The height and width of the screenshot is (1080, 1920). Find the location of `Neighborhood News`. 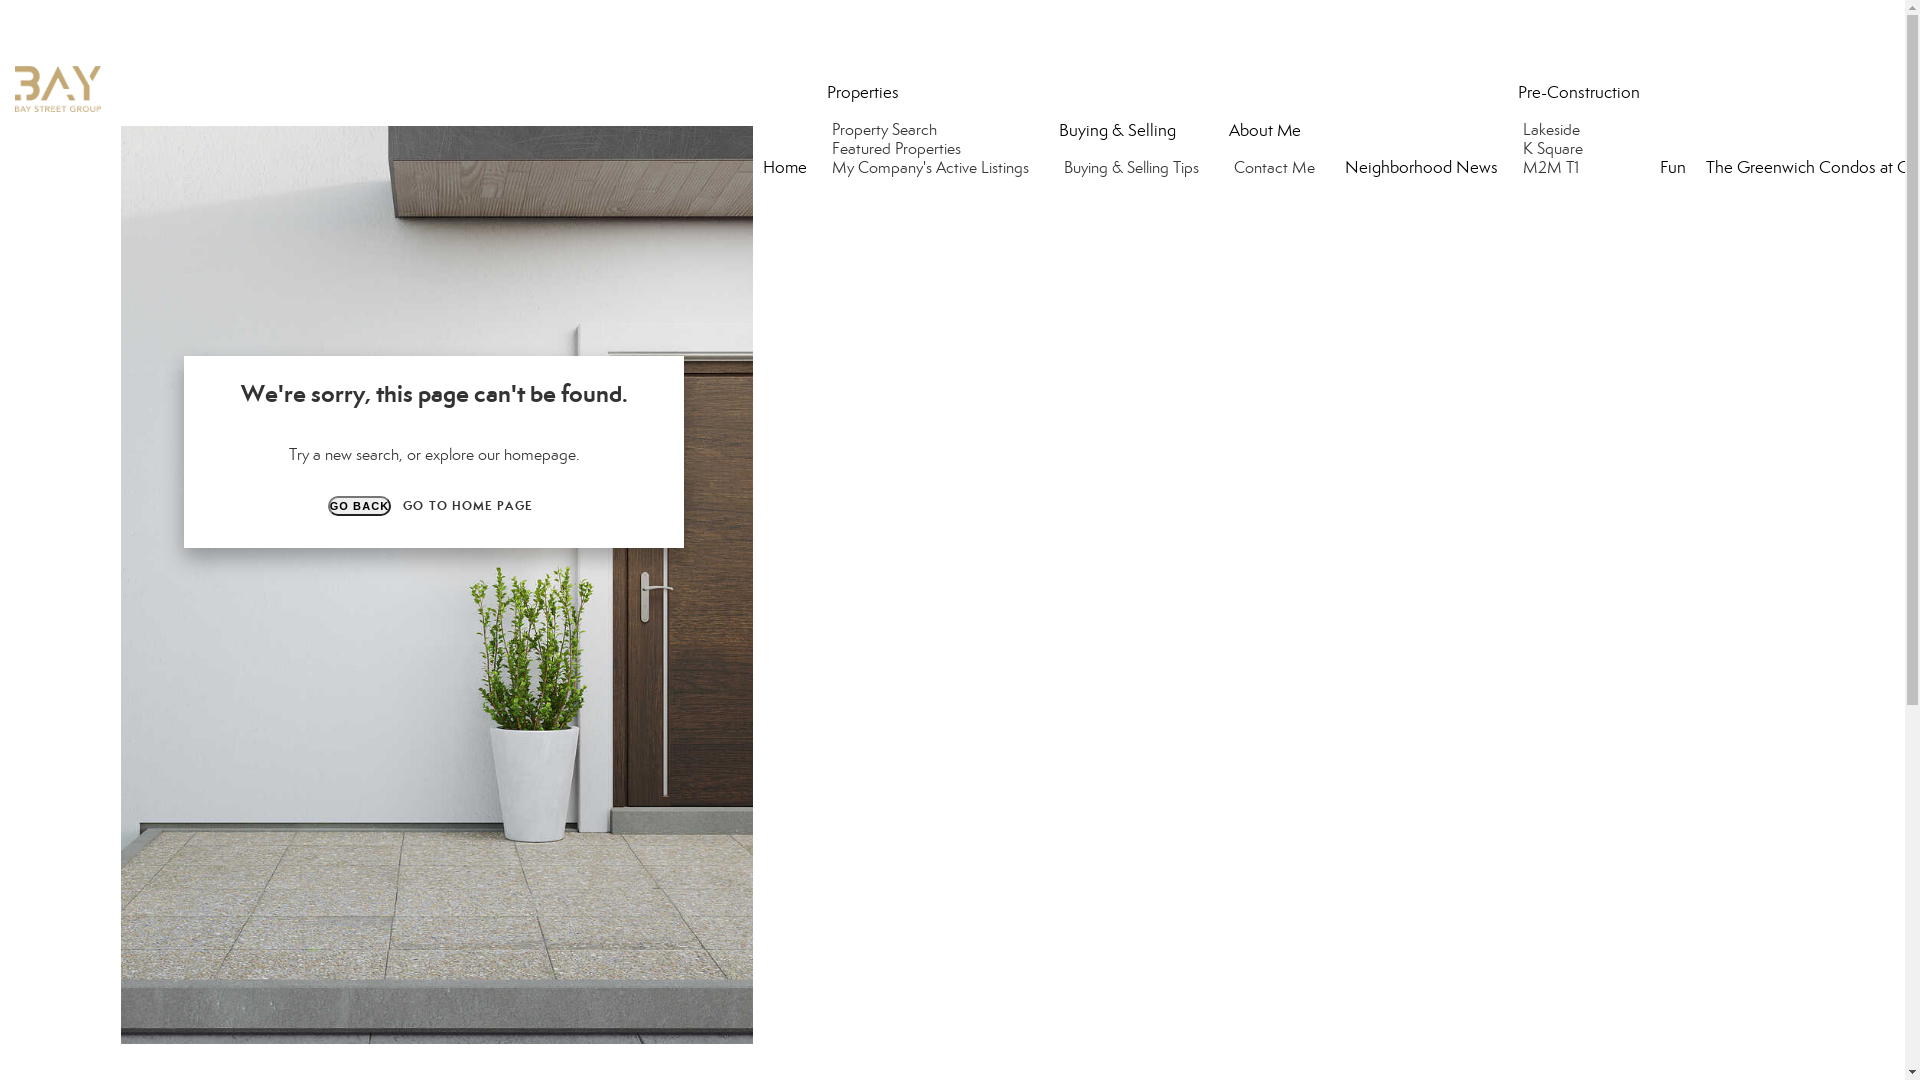

Neighborhood News is located at coordinates (1422, 168).